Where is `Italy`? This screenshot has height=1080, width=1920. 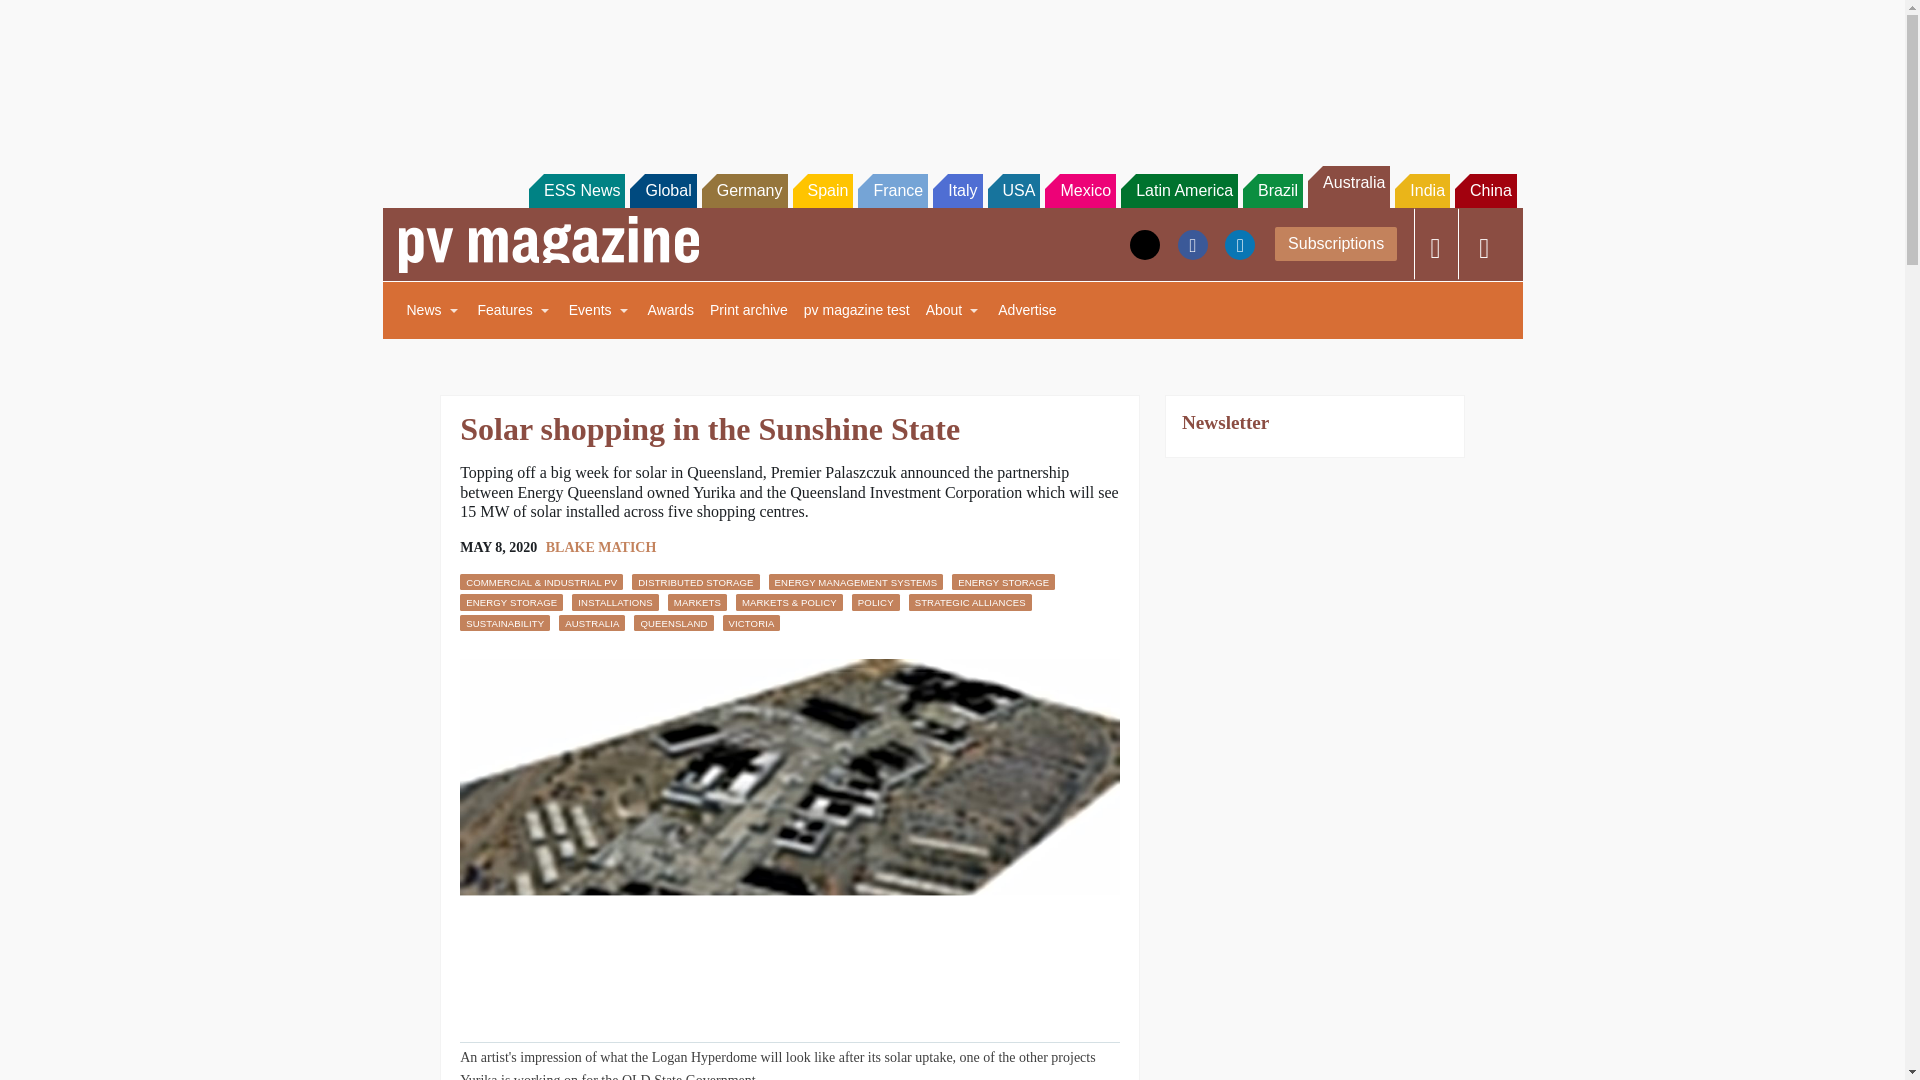
Italy is located at coordinates (957, 190).